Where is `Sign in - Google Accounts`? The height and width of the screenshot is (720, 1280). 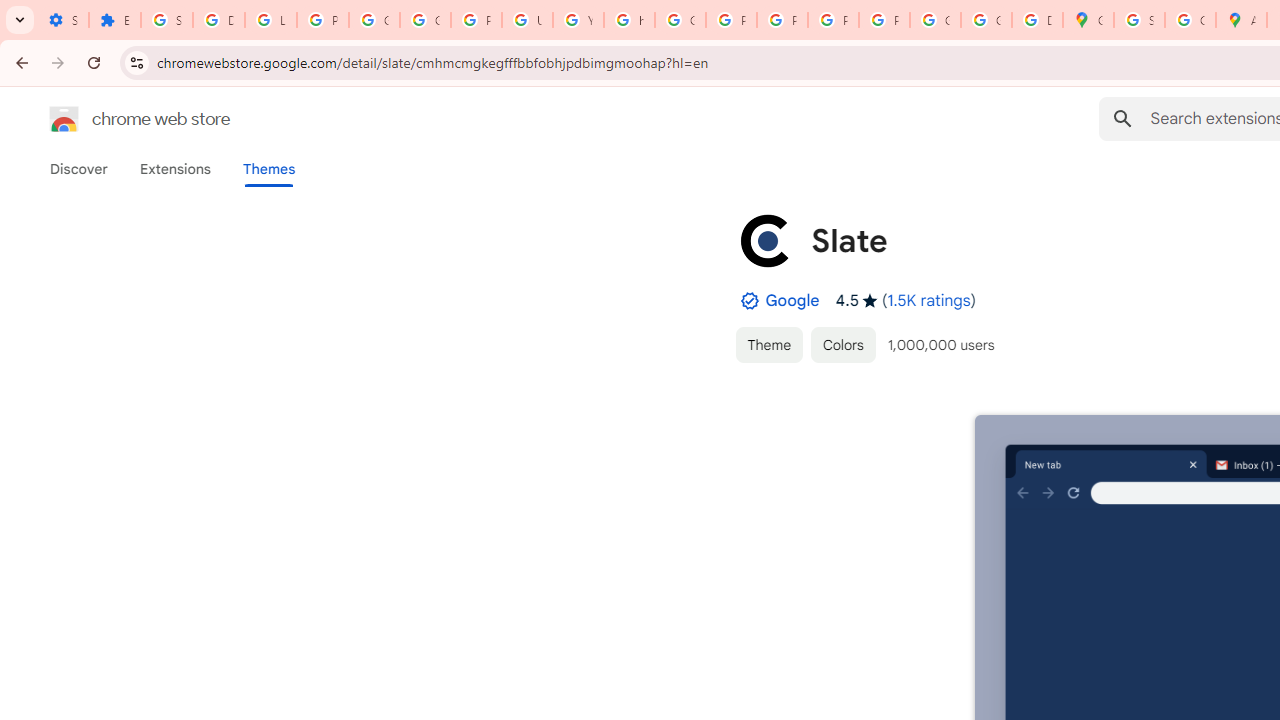
Sign in - Google Accounts is located at coordinates (1138, 20).